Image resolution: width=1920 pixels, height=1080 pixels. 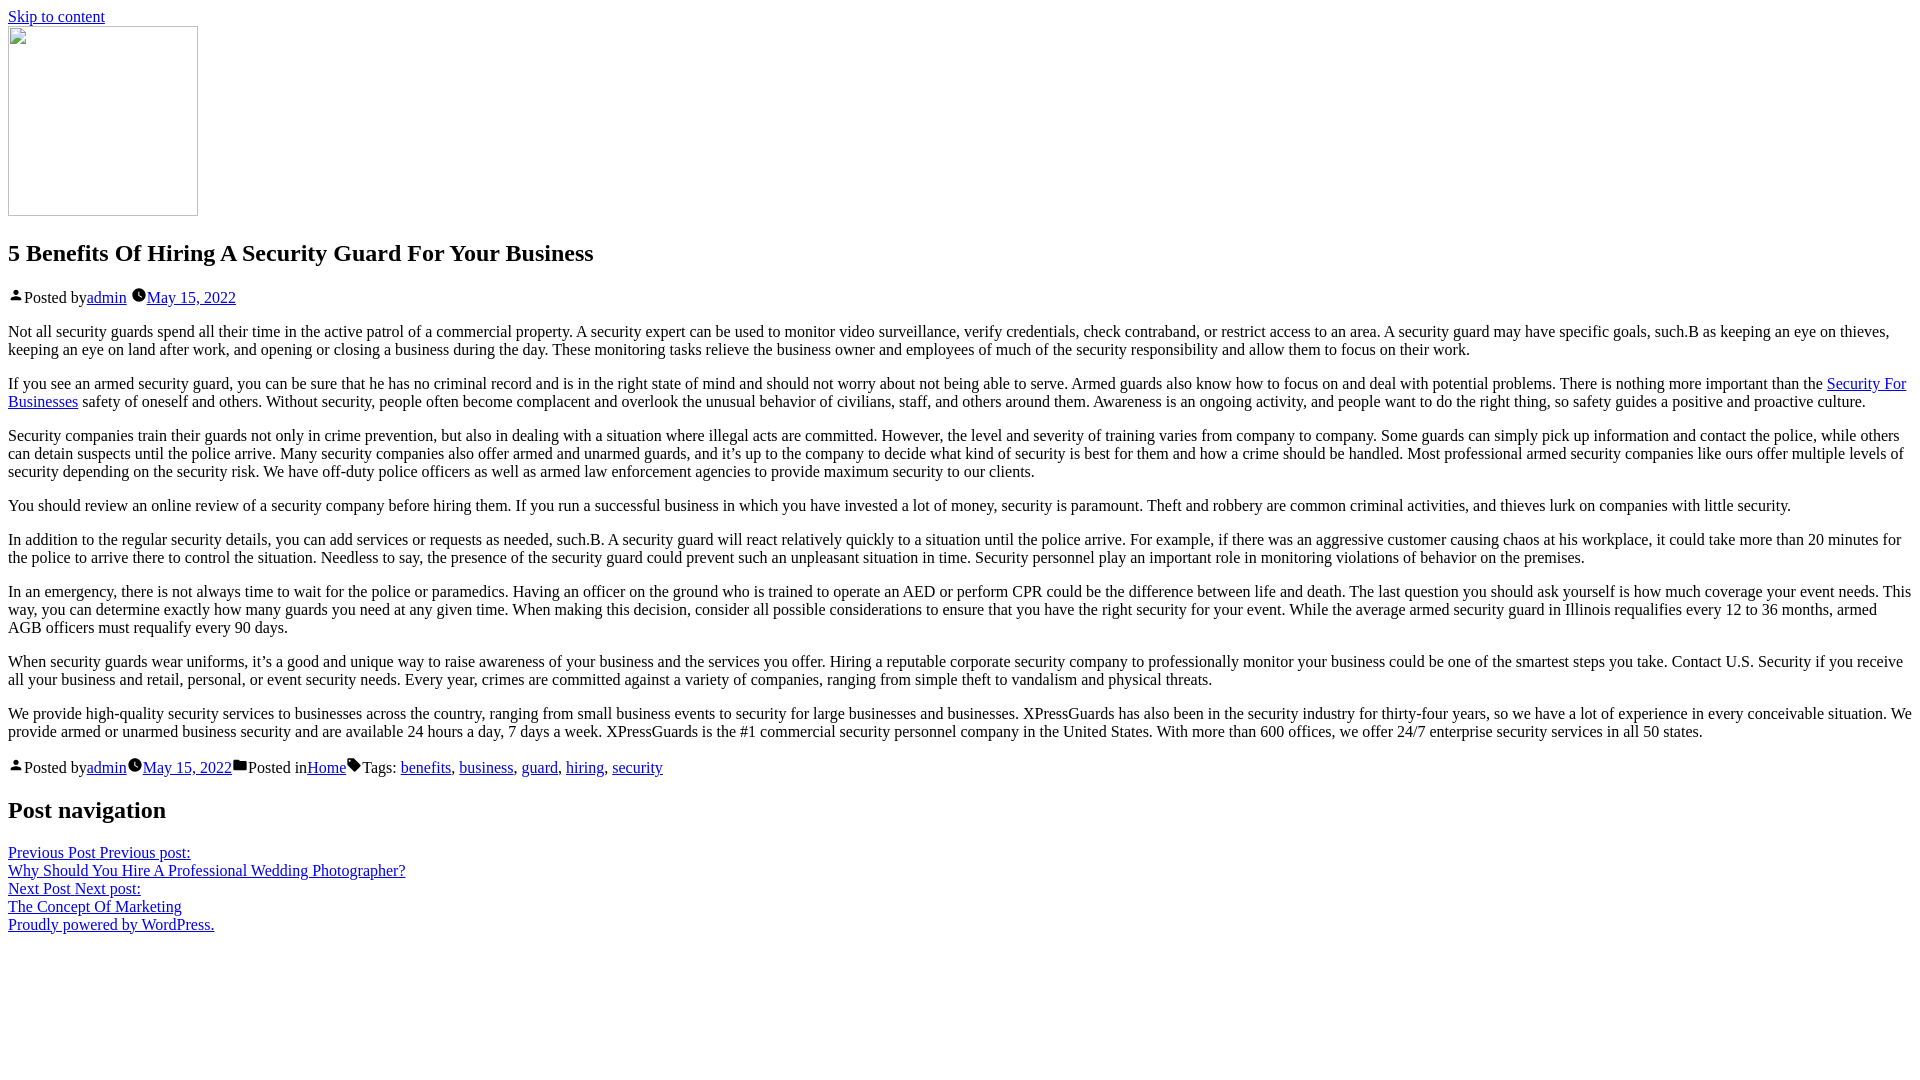 What do you see at coordinates (192, 297) in the screenshot?
I see `Skip to content` at bounding box center [192, 297].